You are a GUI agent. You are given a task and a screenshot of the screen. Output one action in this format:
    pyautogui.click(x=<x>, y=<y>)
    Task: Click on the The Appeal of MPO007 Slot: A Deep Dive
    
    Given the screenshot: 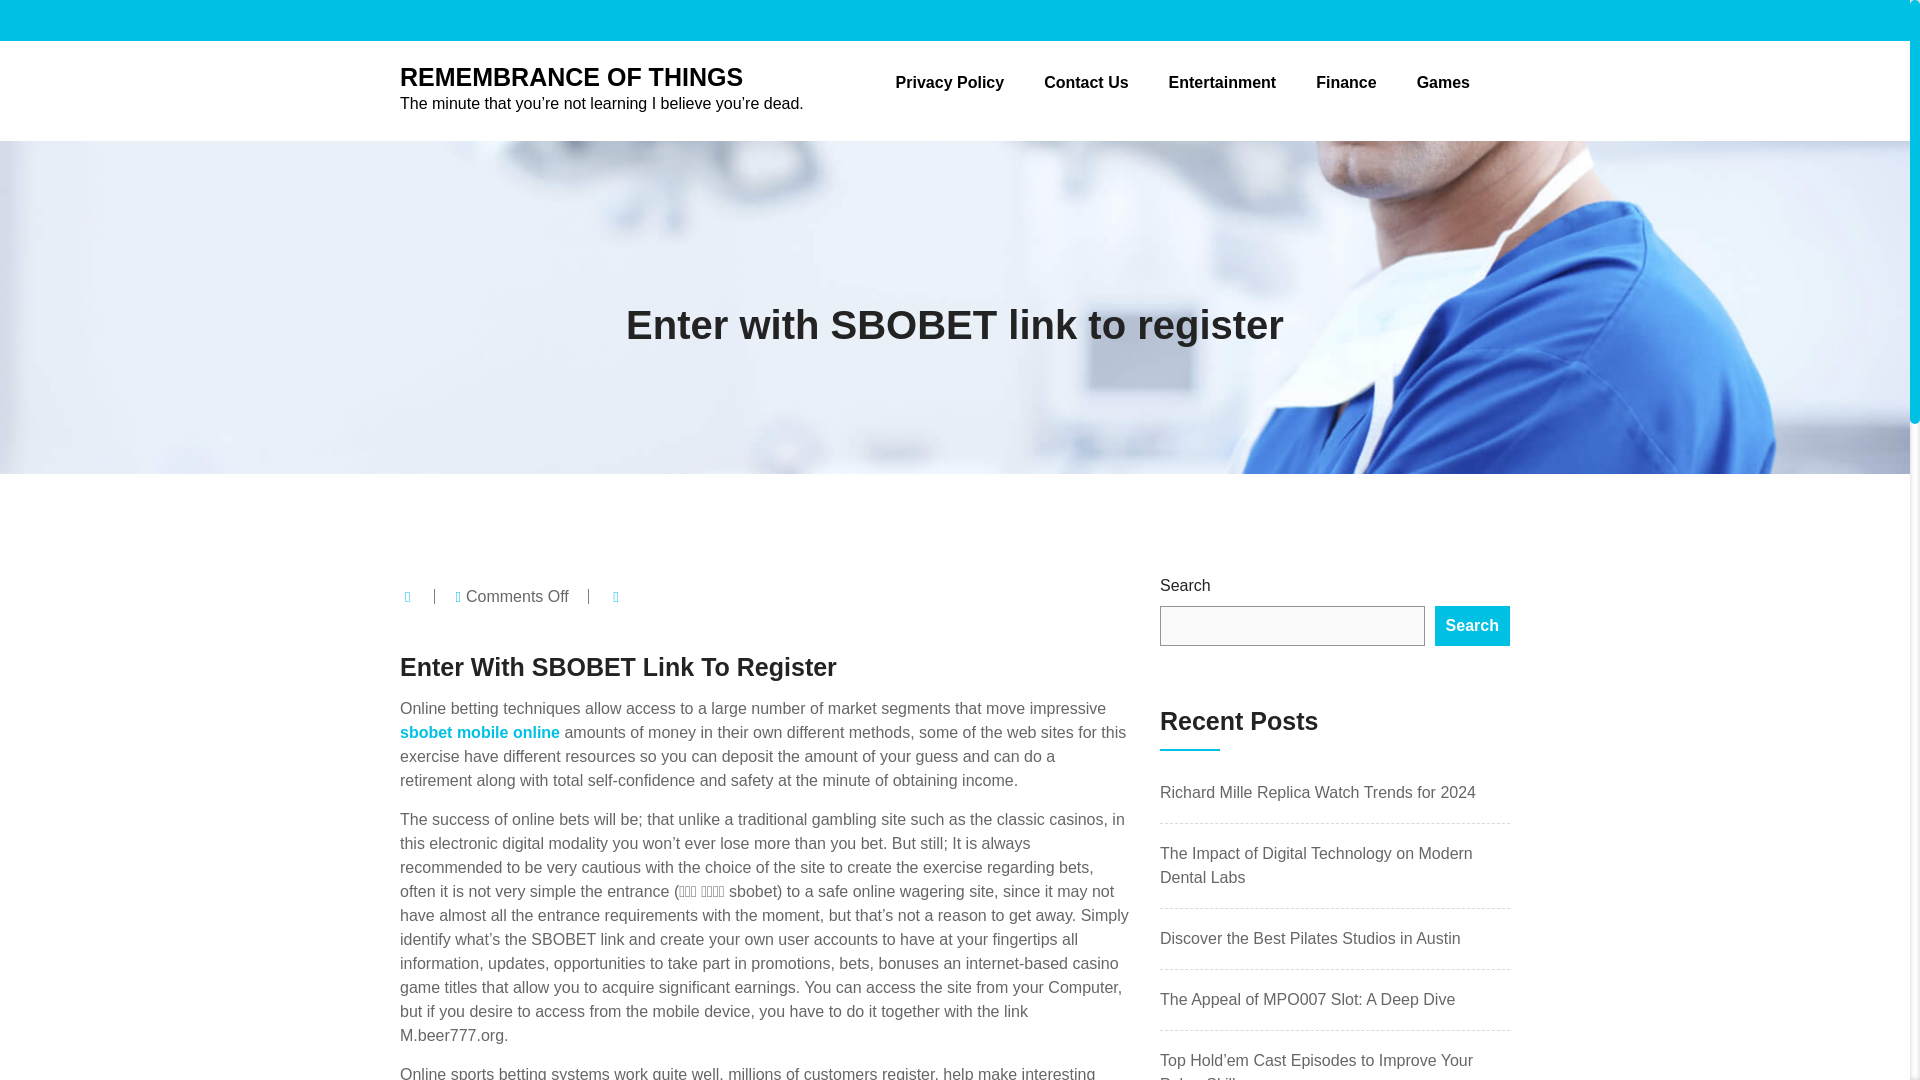 What is the action you would take?
    pyautogui.click(x=1307, y=999)
    